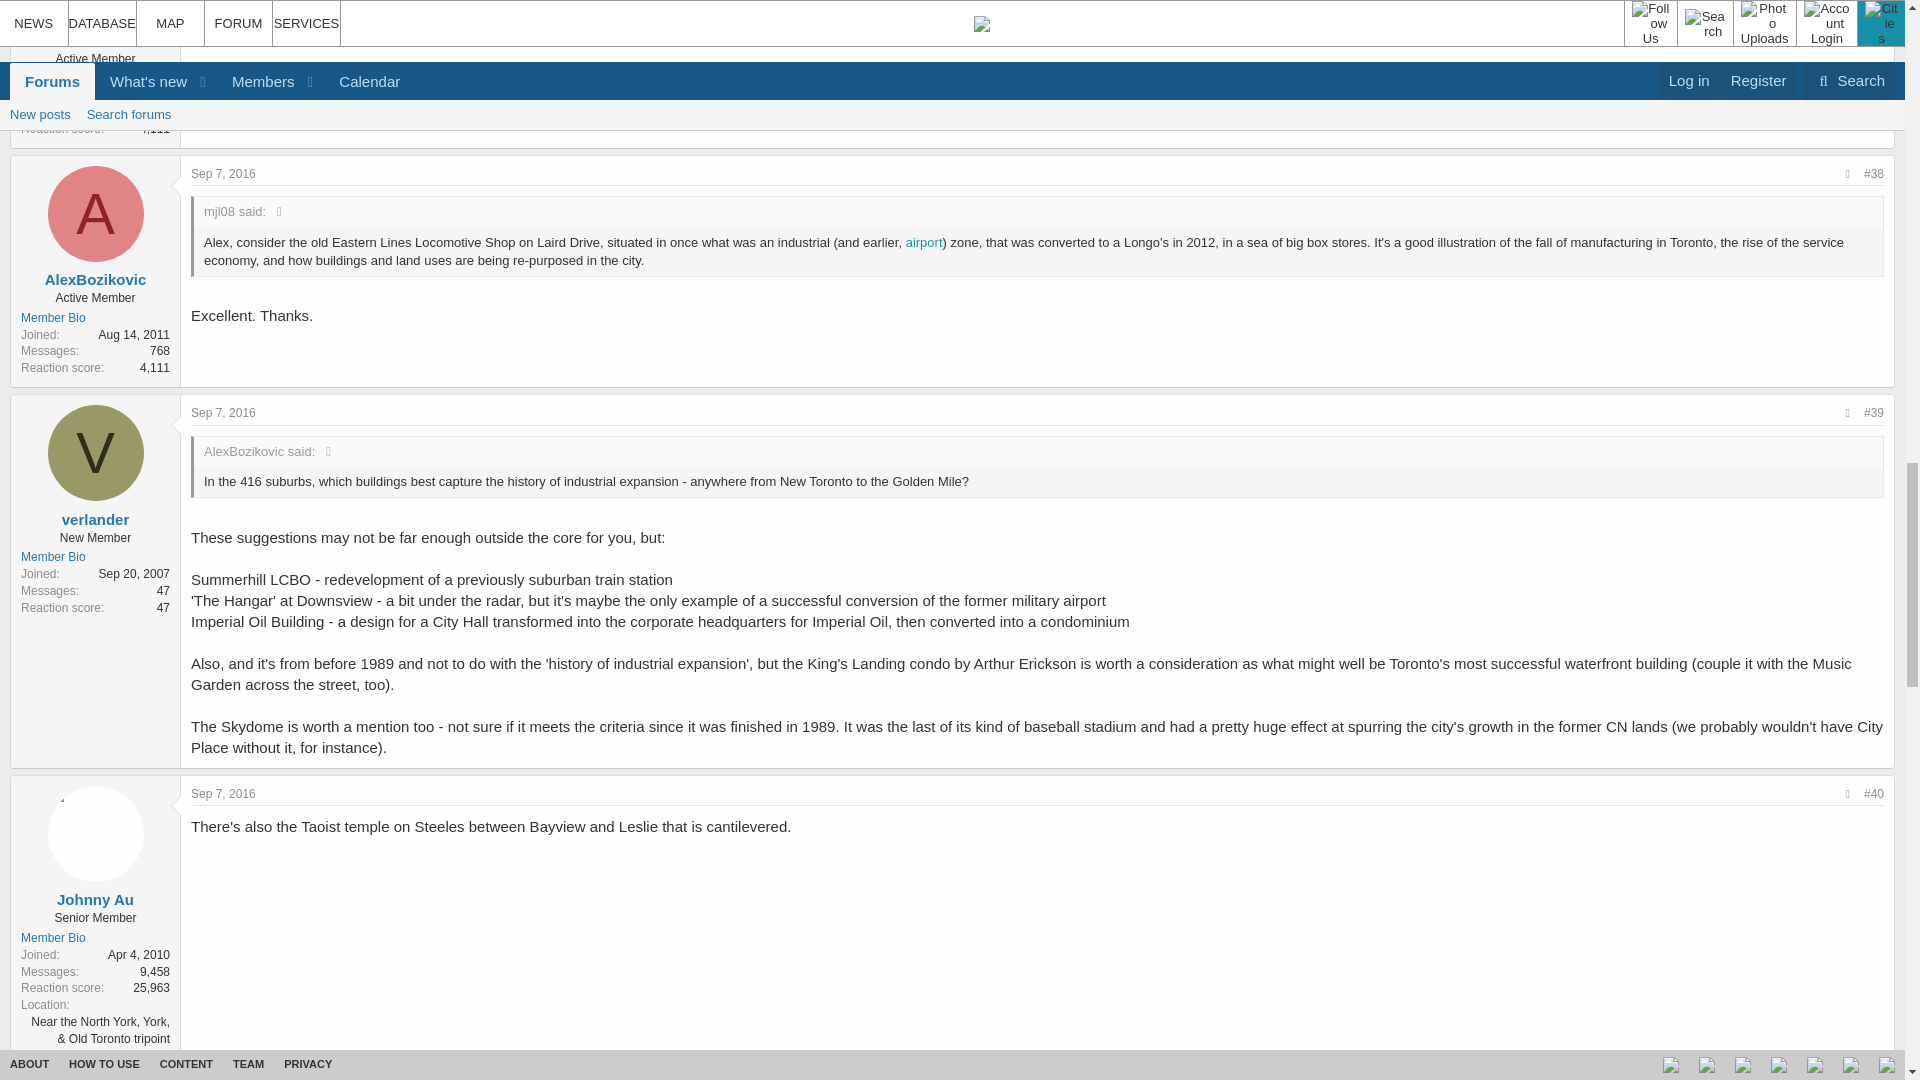 This screenshot has width=1920, height=1080. What do you see at coordinates (222, 413) in the screenshot?
I see `Sep 7, 2016 at 2:36 PM` at bounding box center [222, 413].